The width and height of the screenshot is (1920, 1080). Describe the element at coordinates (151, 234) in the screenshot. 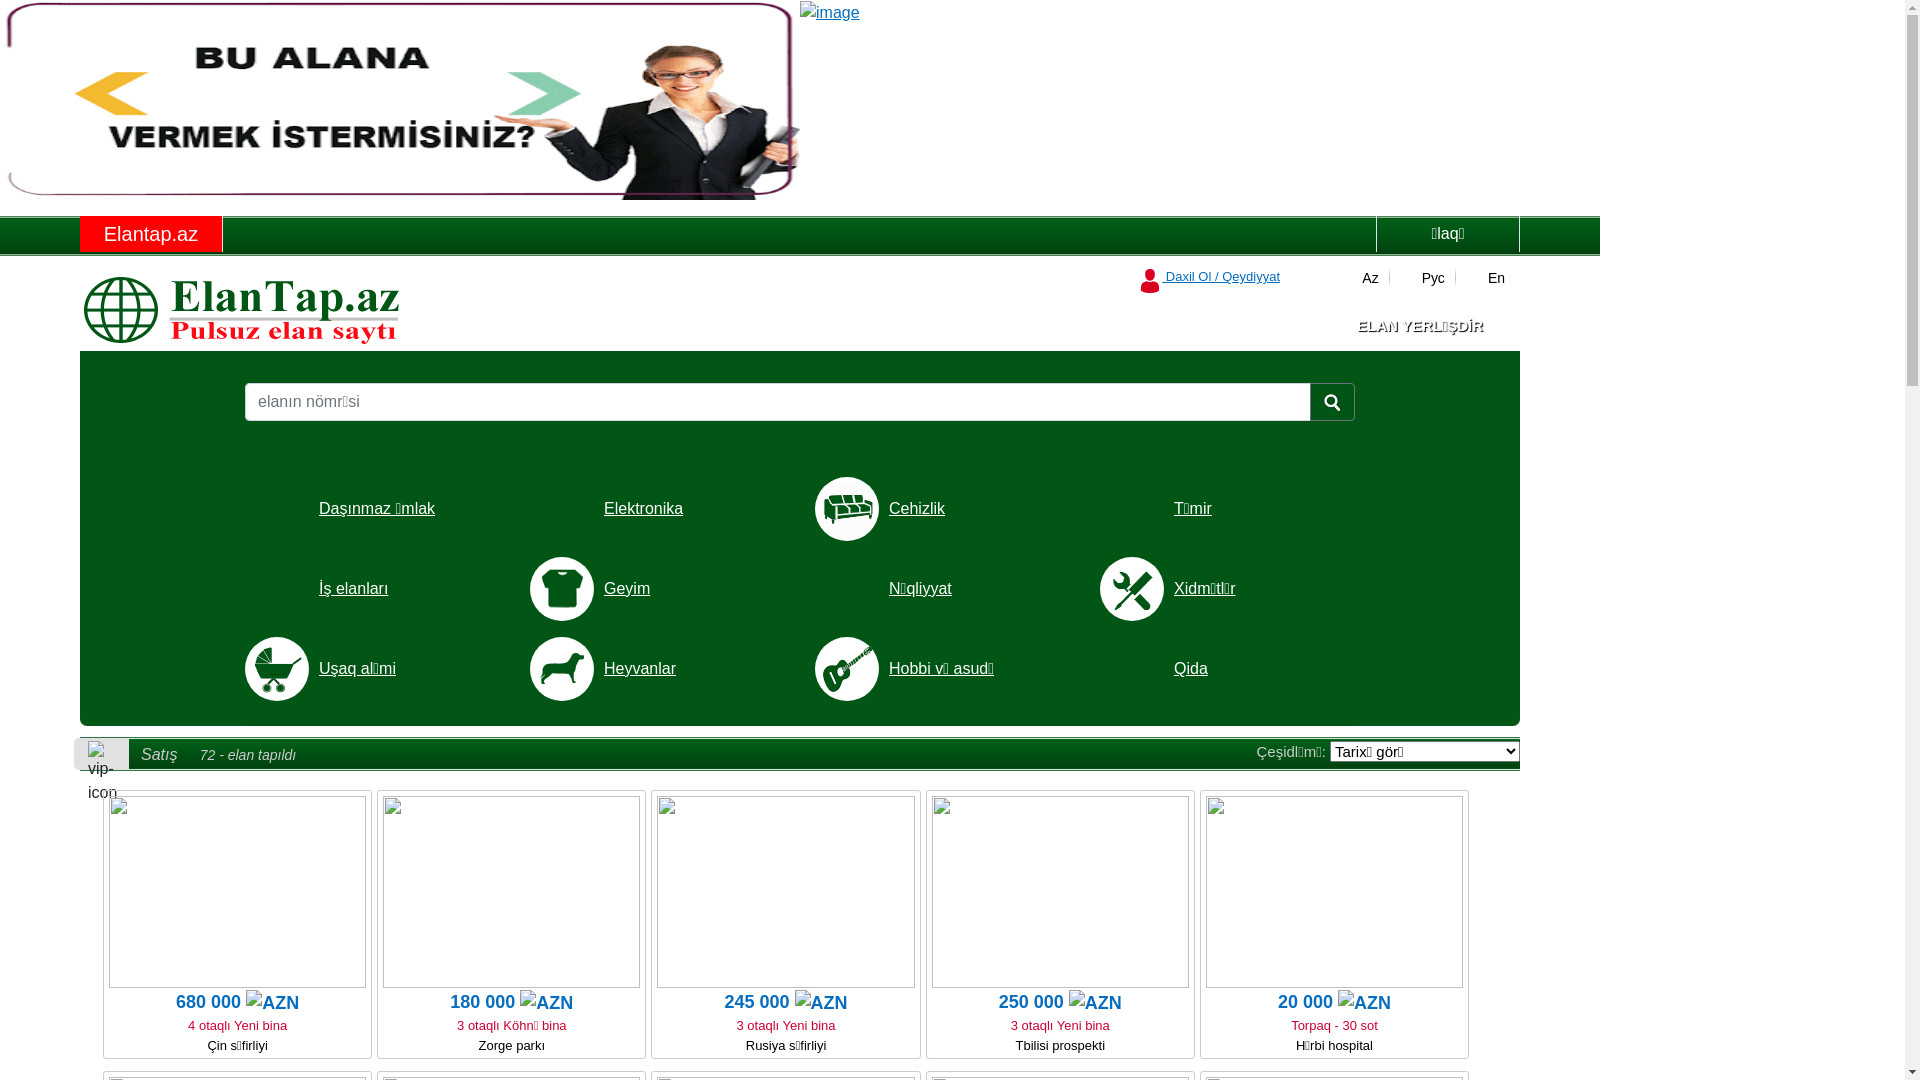

I see `Elantap.az` at that location.